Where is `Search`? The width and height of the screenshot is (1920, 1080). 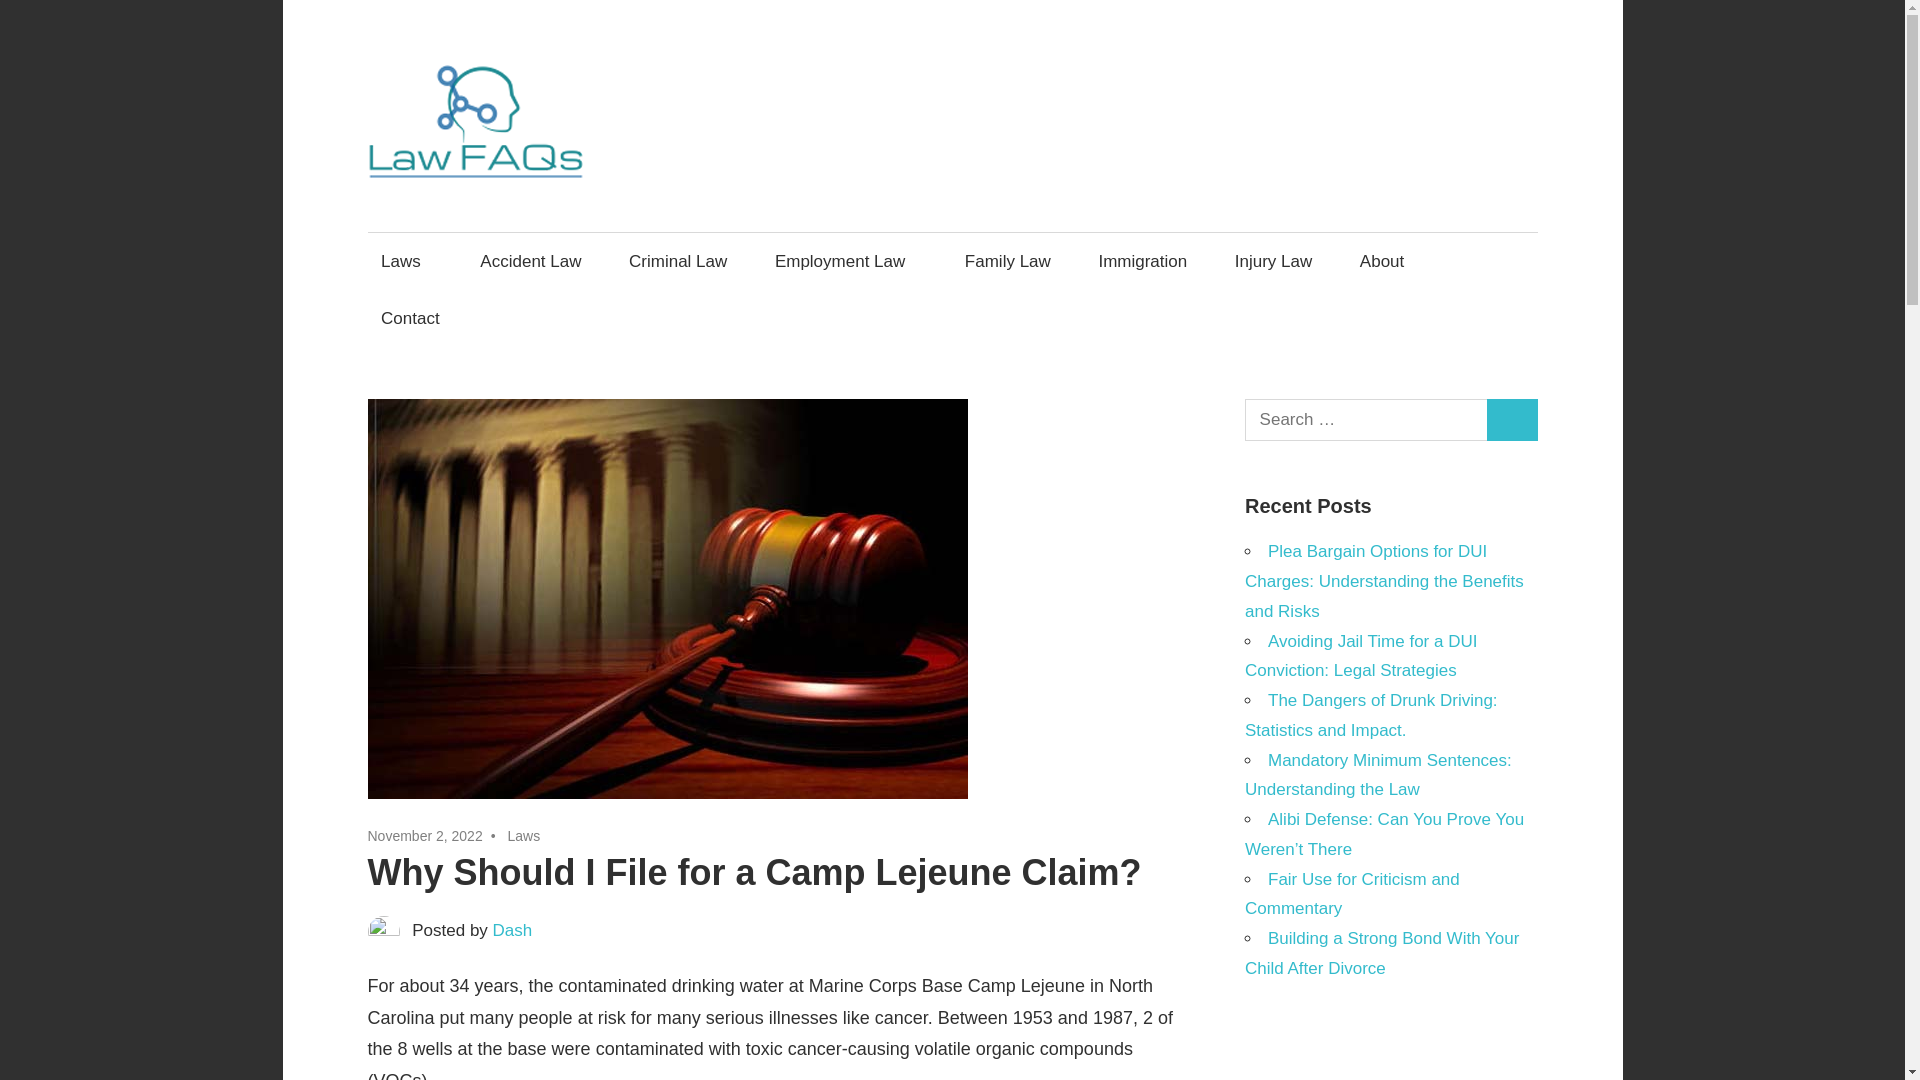 Search is located at coordinates (1512, 420).